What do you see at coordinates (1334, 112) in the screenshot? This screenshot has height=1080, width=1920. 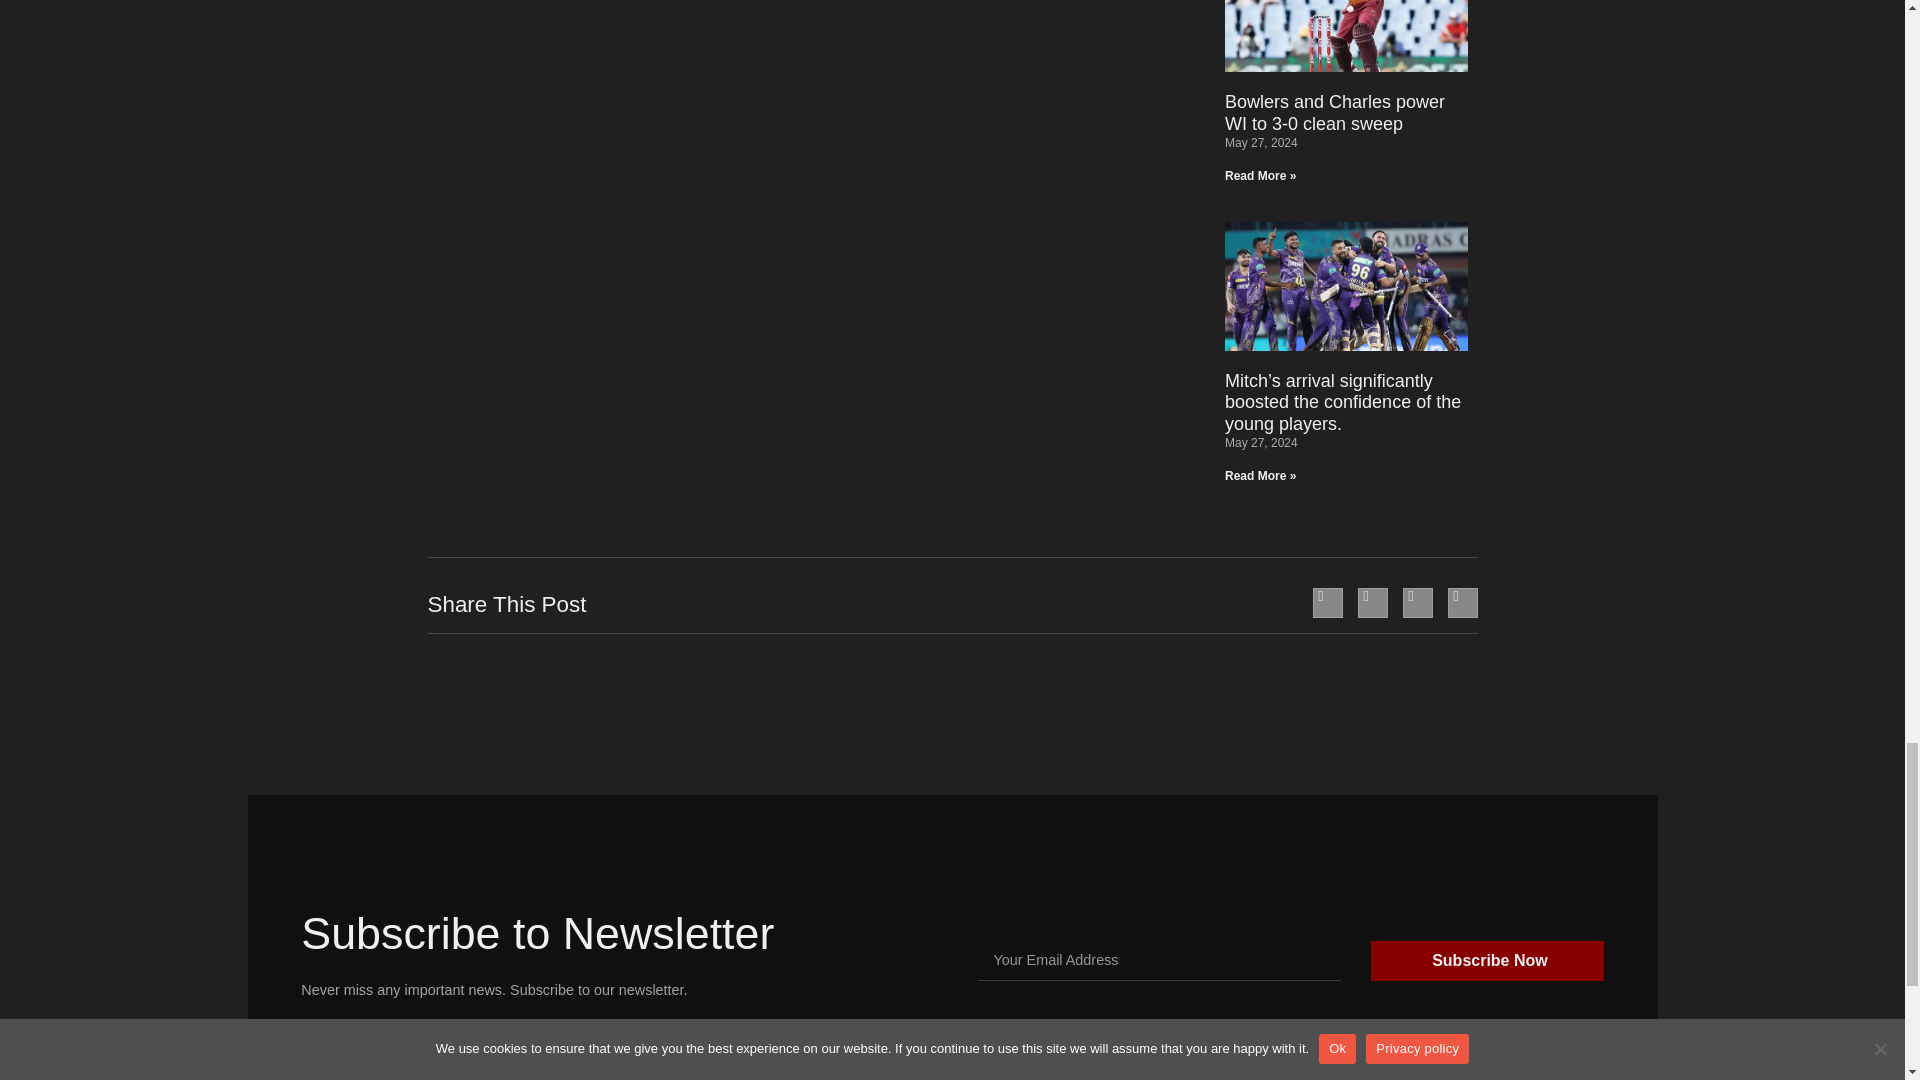 I see `Bowlers and Charles power WI to 3-0 clean sweep` at bounding box center [1334, 112].